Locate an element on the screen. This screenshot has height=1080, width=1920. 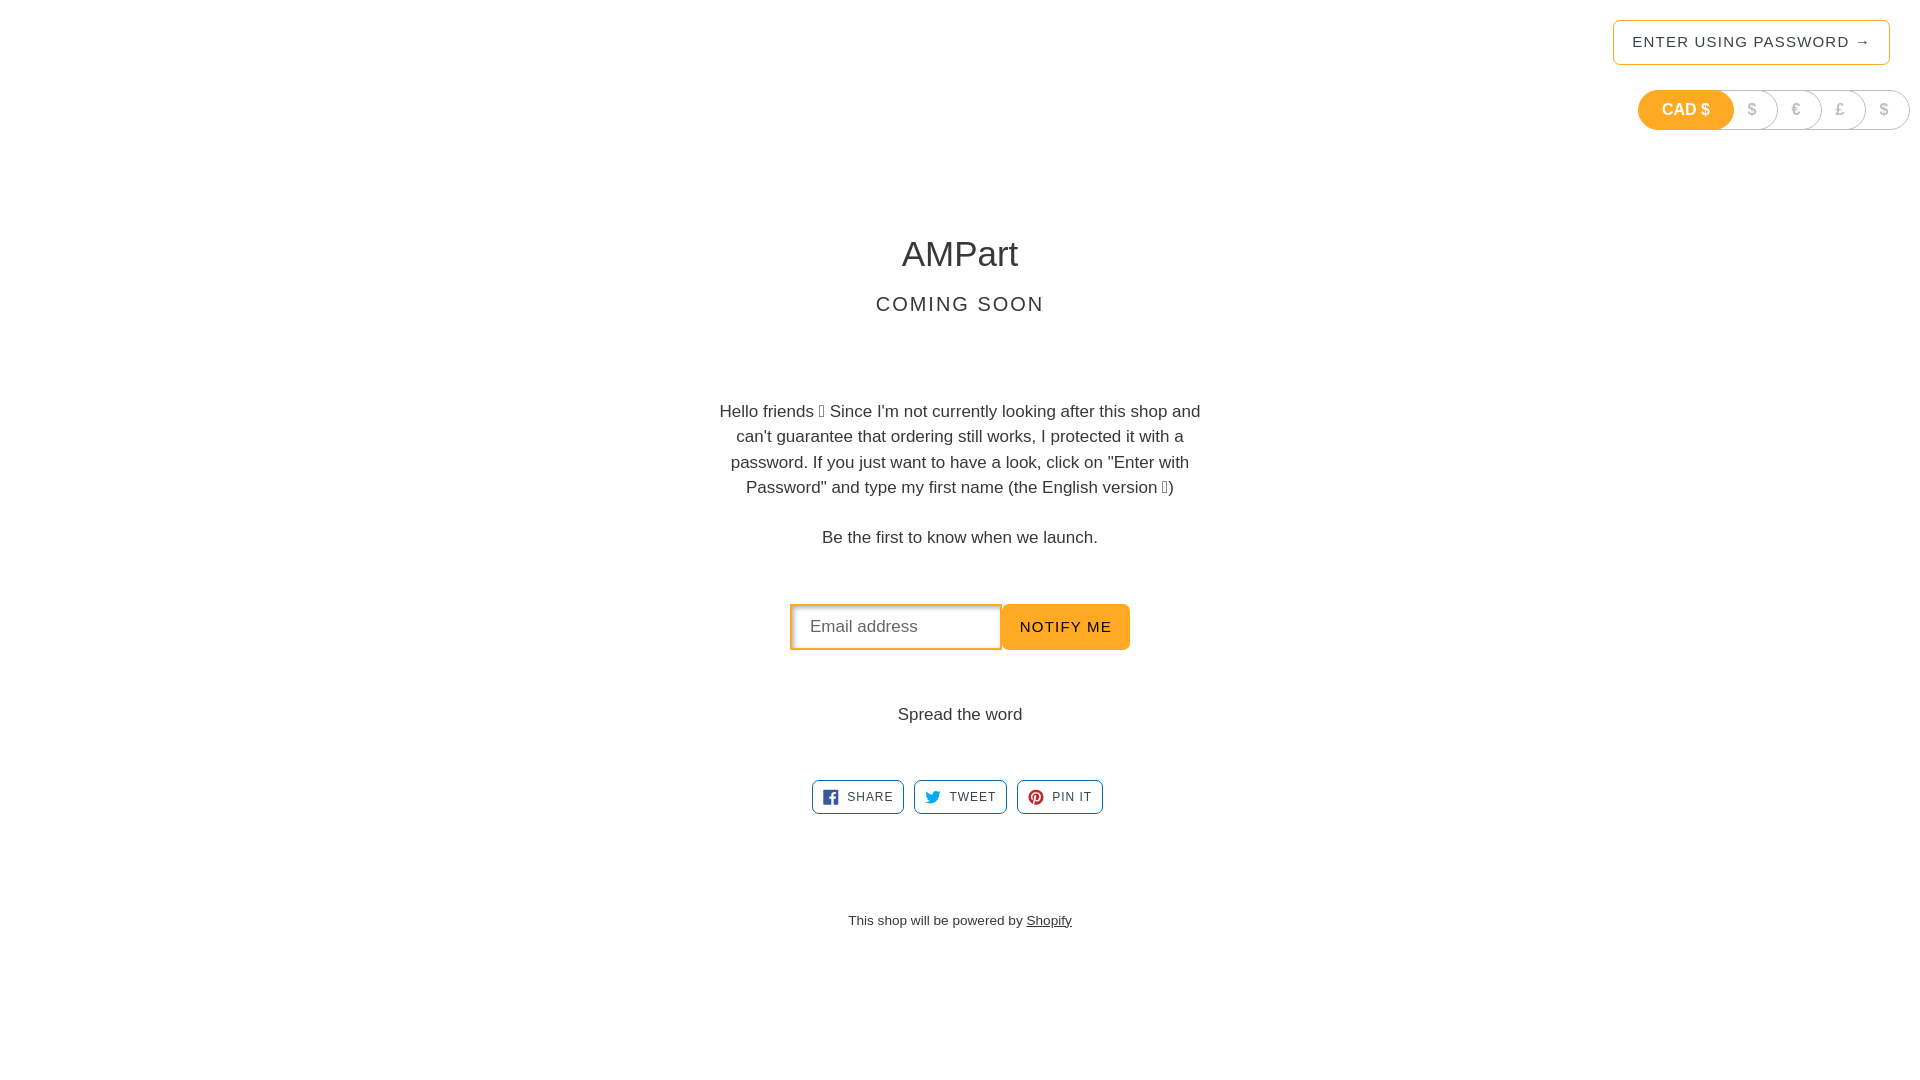
CAD $ is located at coordinates (1686, 110).